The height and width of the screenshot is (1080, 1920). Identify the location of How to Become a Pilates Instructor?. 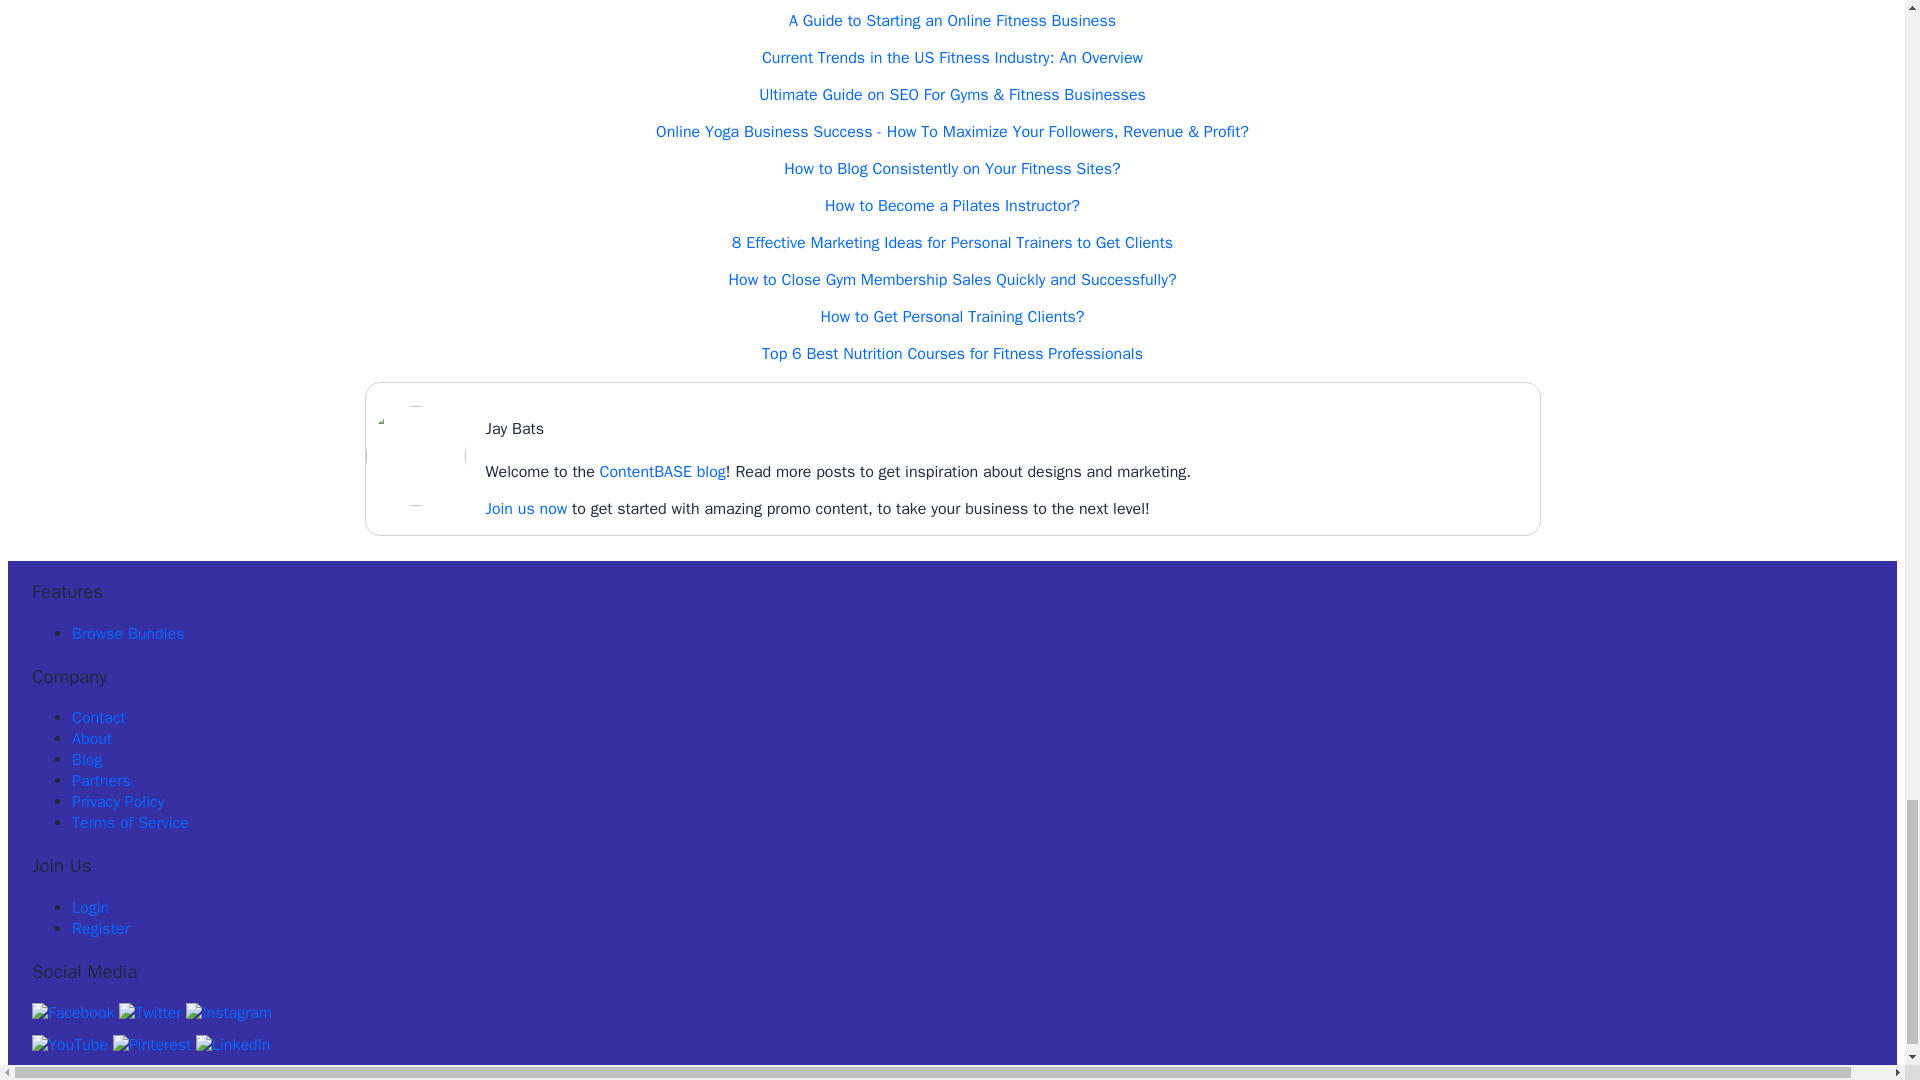
(952, 206).